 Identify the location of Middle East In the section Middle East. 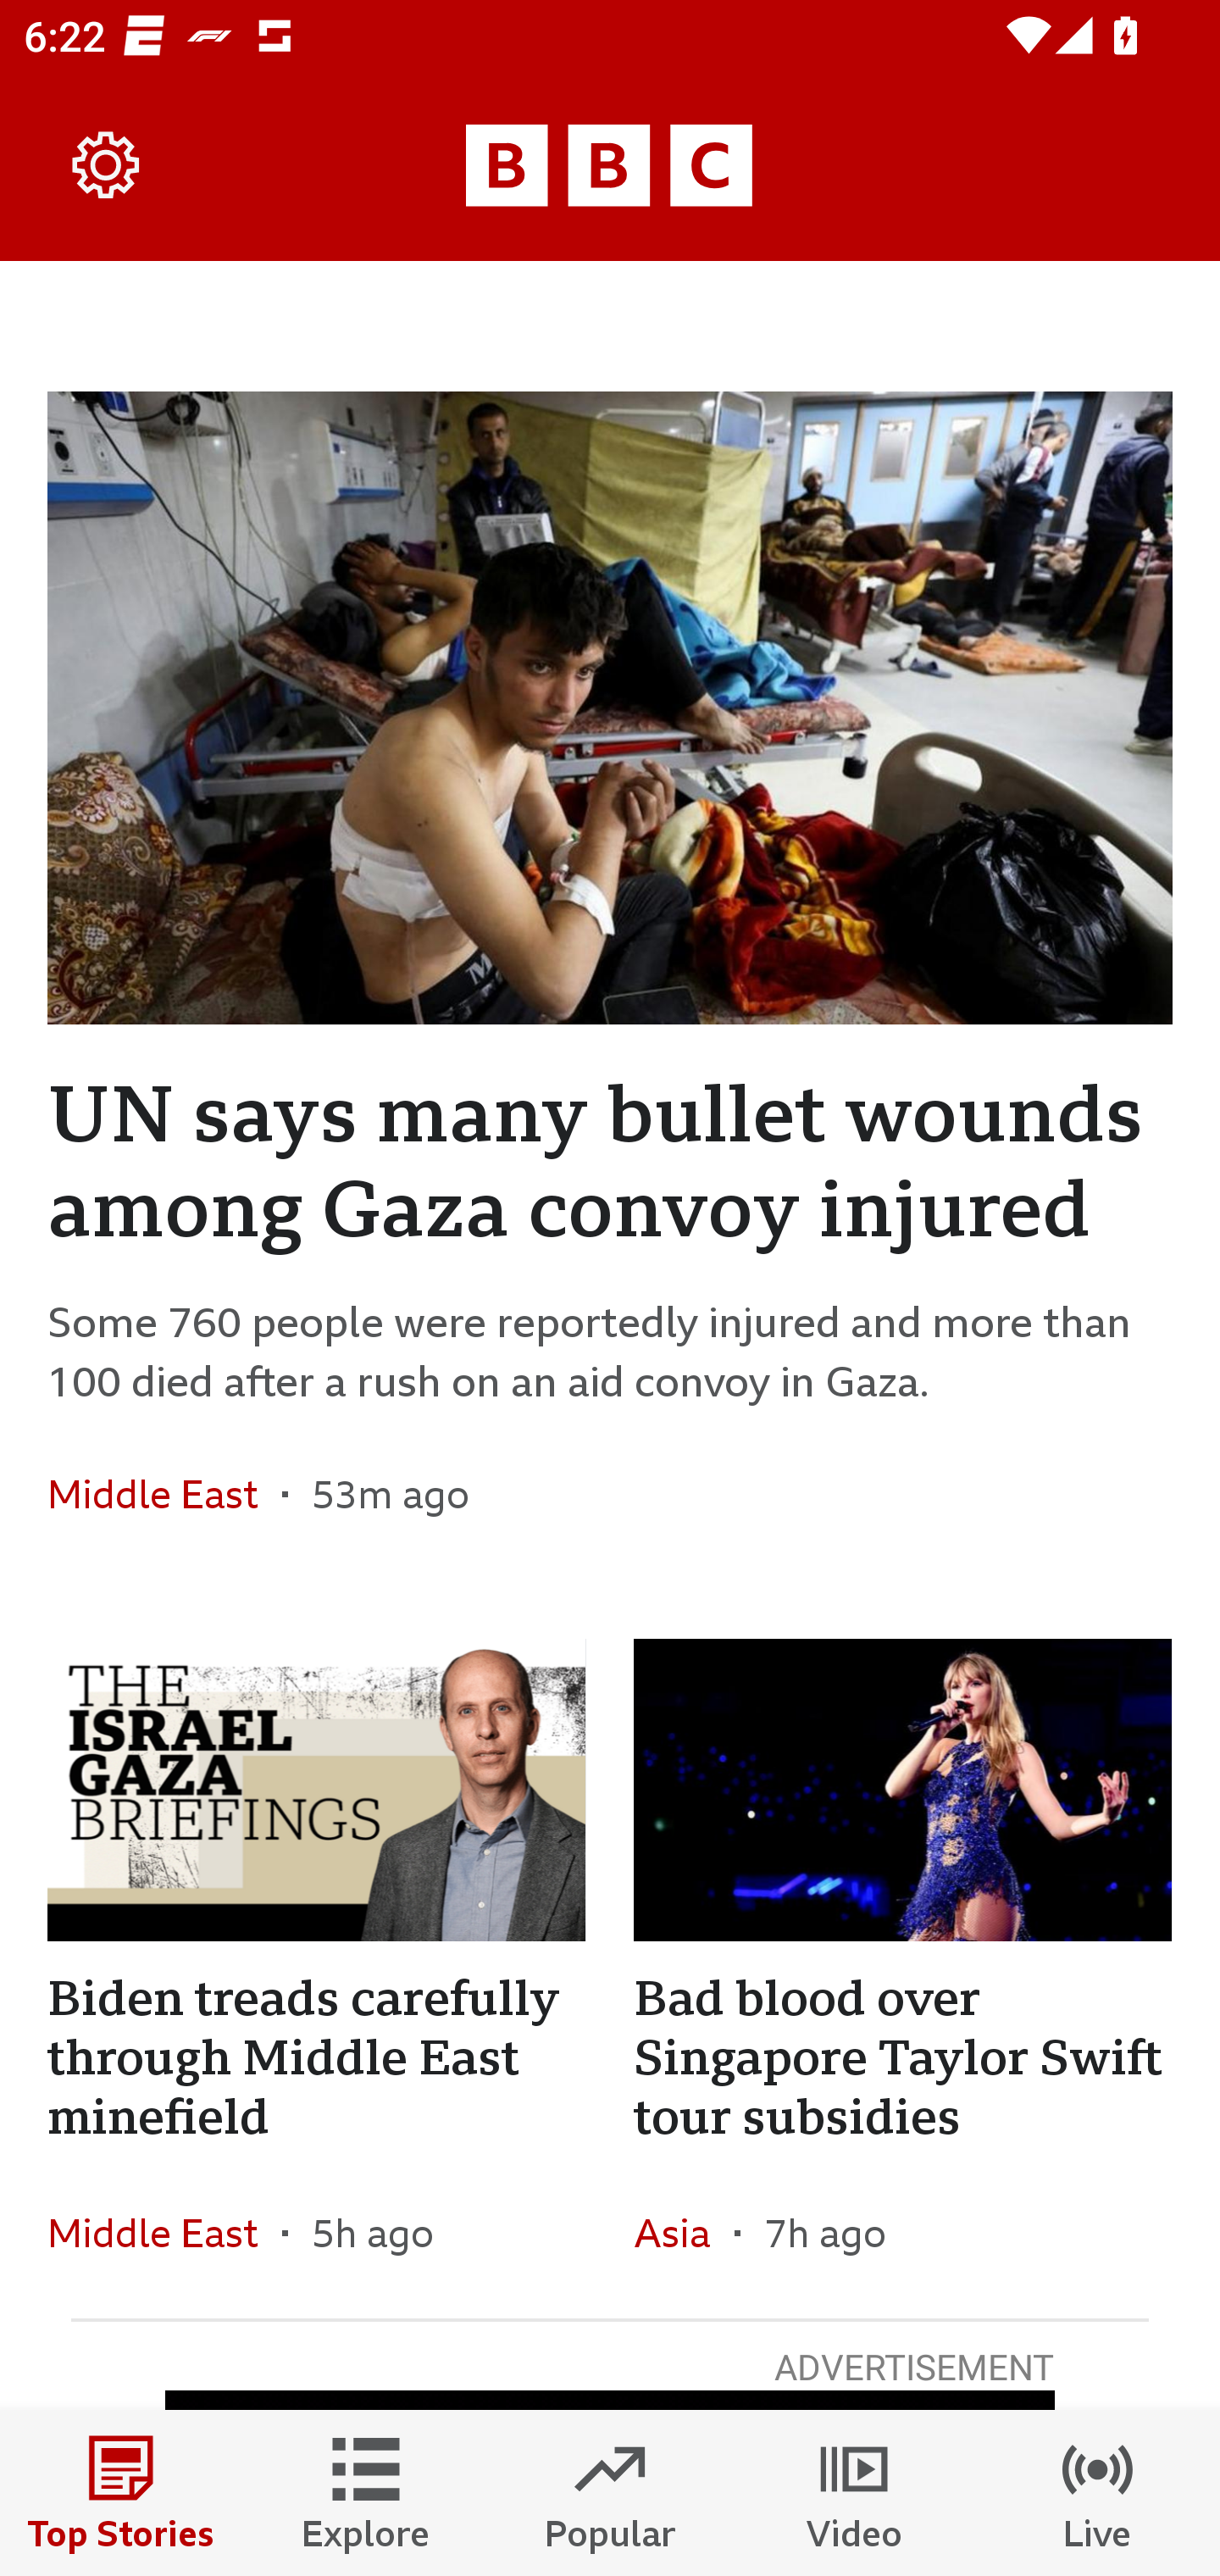
(164, 1493).